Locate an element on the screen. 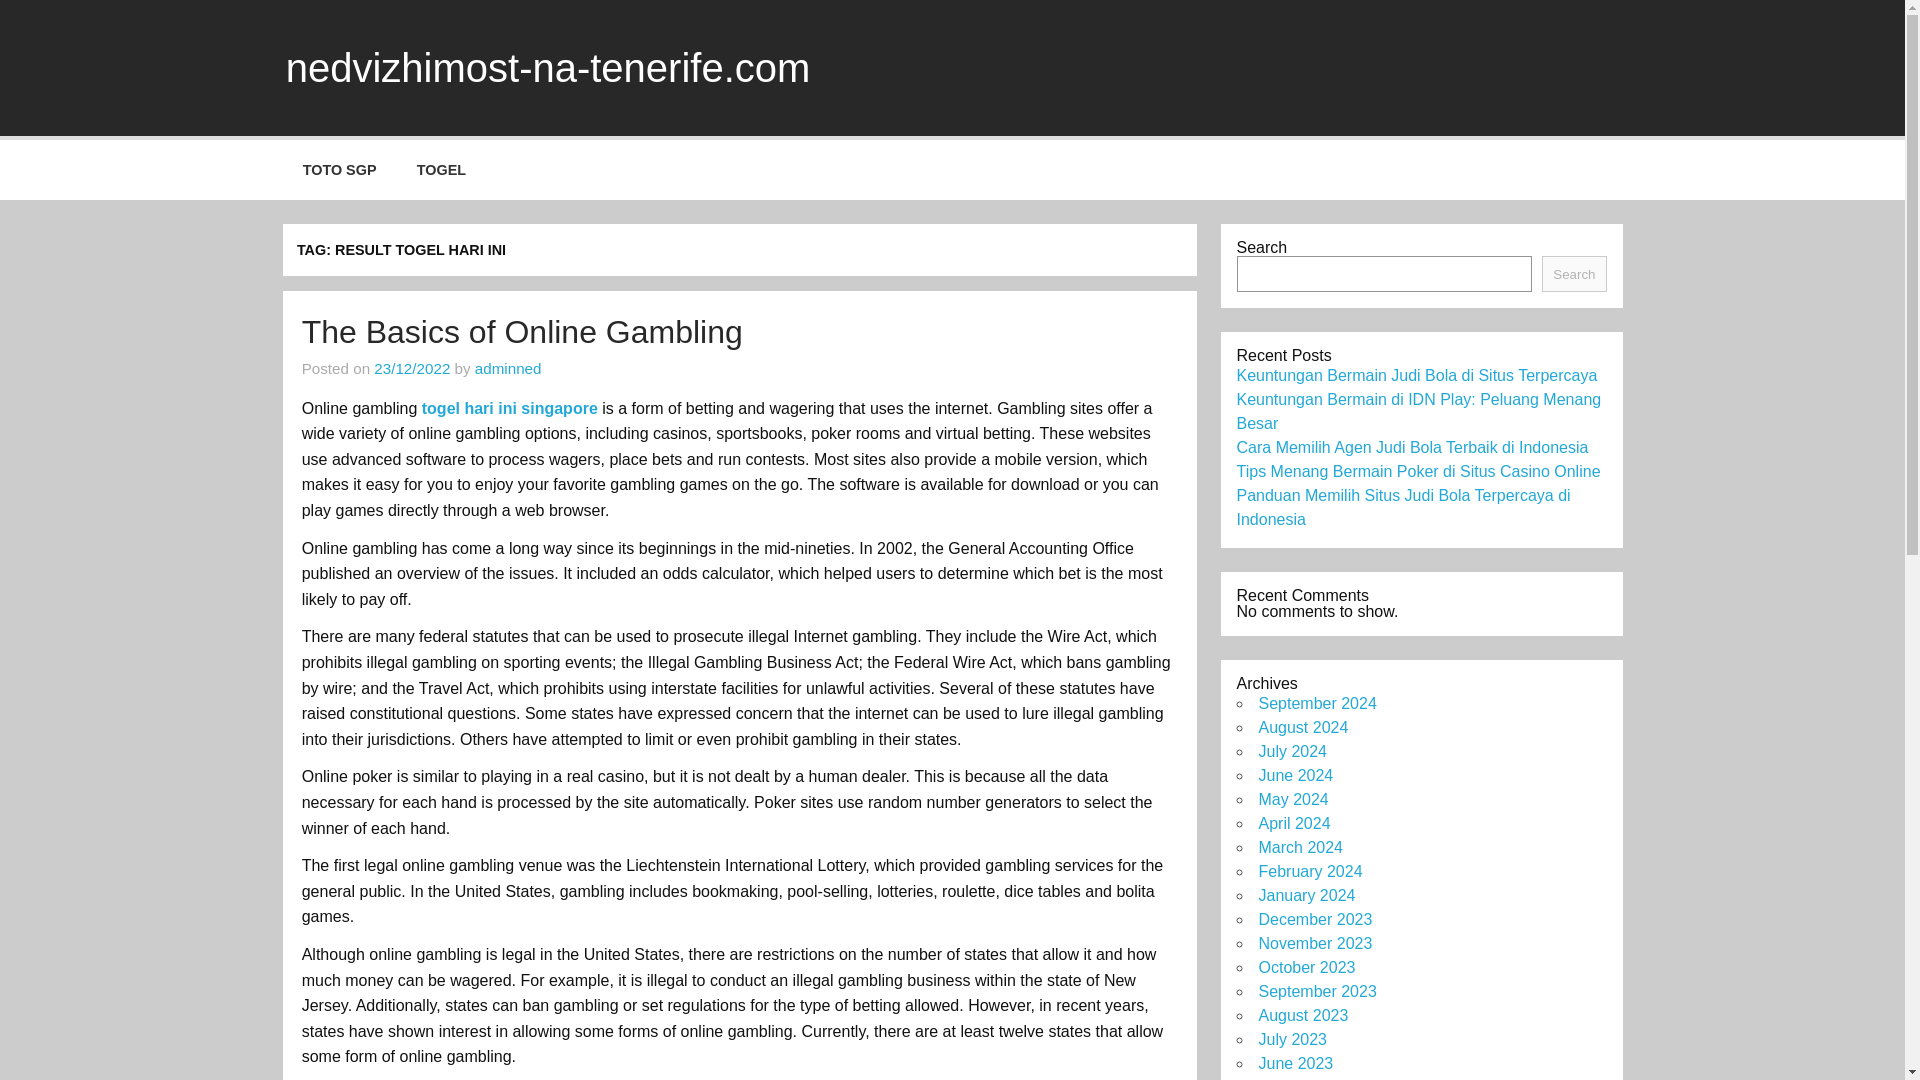  togel hari ini singapore is located at coordinates (510, 408).